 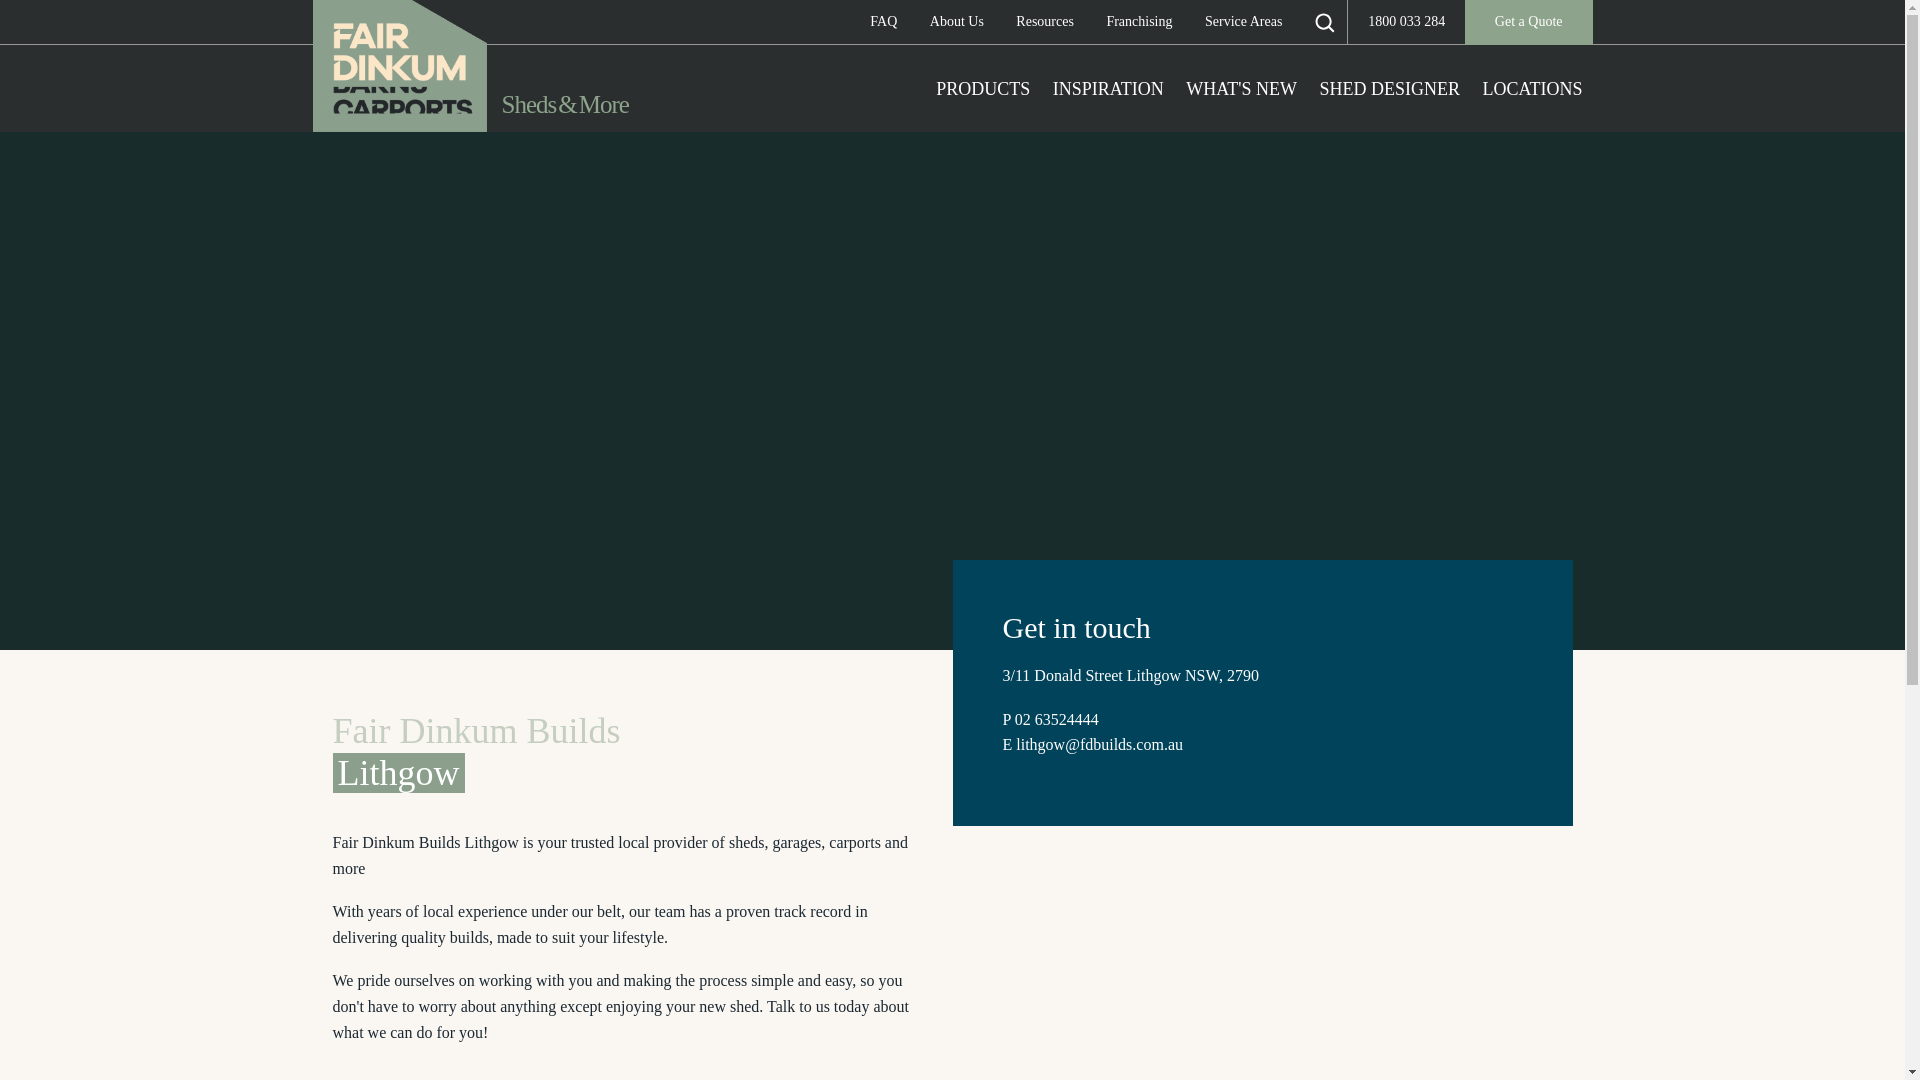 What do you see at coordinates (1528, 22) in the screenshot?
I see `Get a Quote` at bounding box center [1528, 22].